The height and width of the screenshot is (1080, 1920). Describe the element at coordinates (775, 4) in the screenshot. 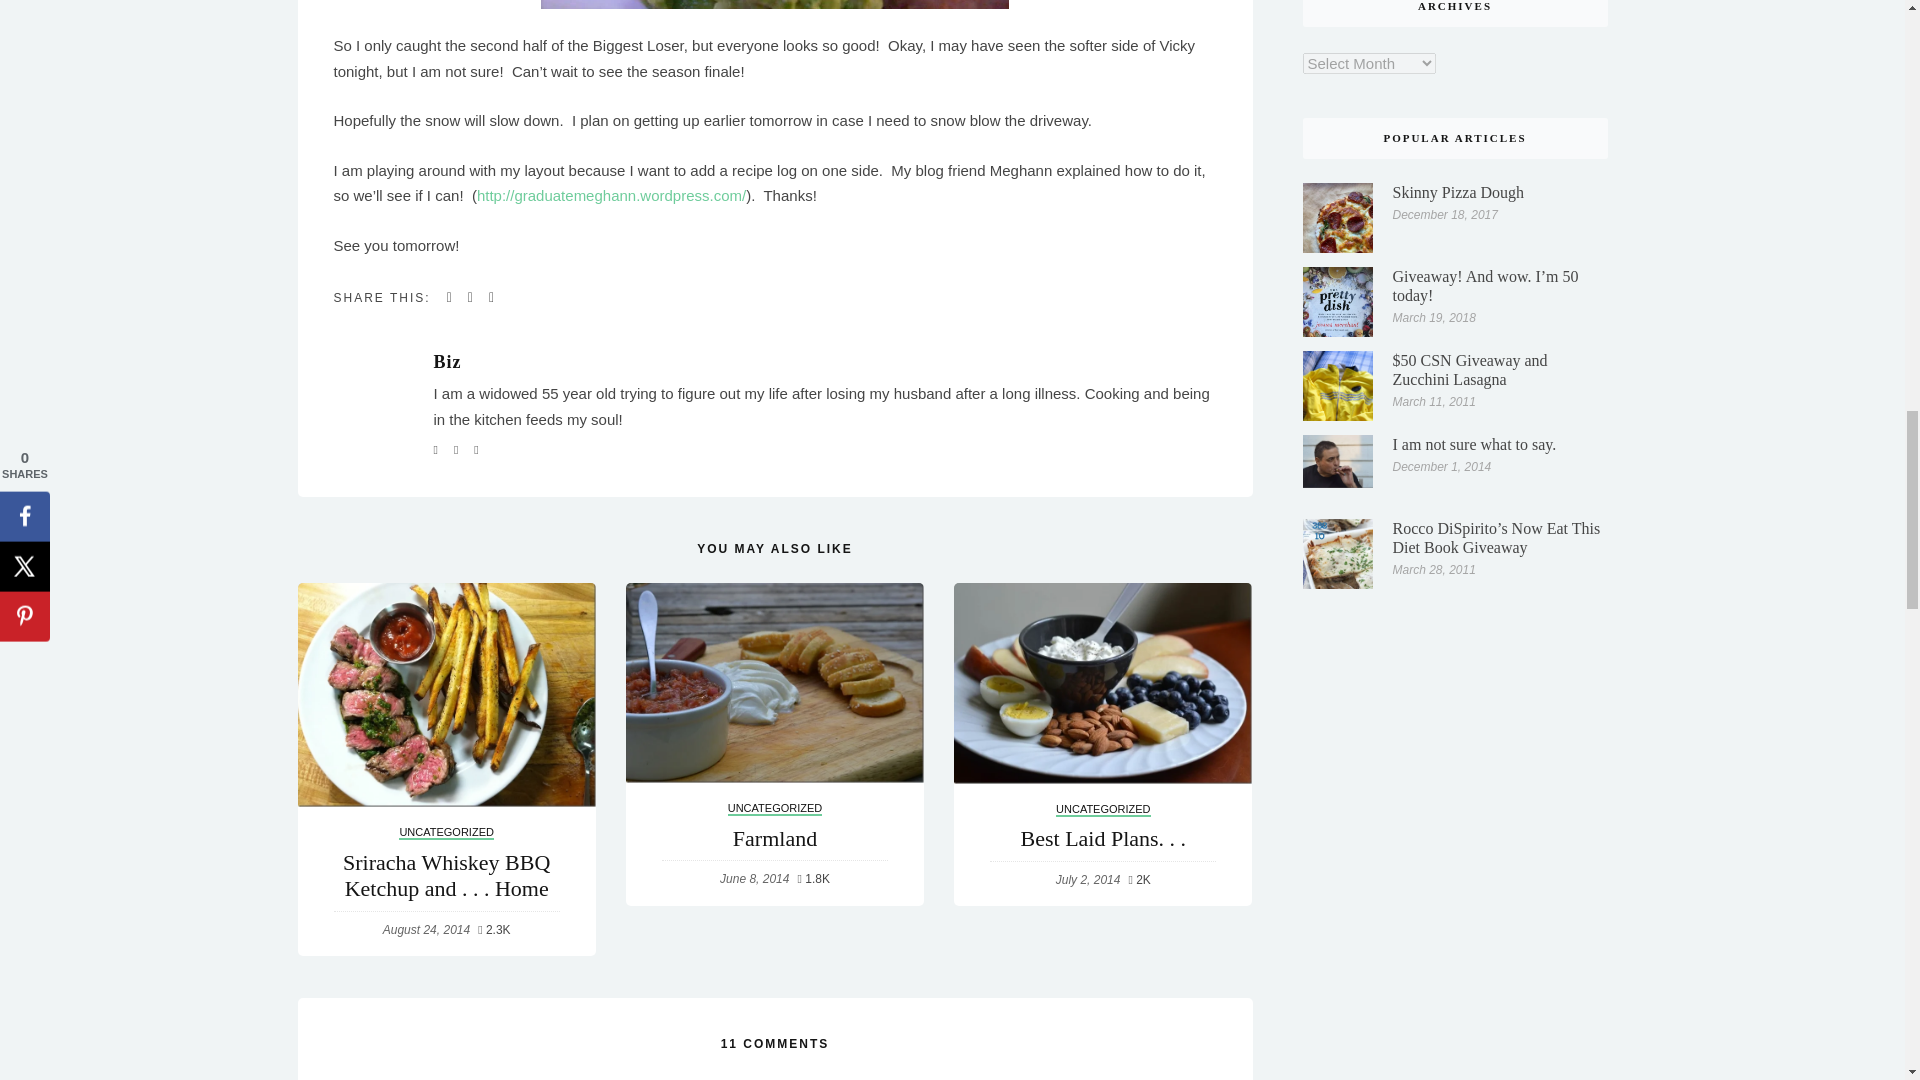

I see `dscn3536-640x4801` at that location.